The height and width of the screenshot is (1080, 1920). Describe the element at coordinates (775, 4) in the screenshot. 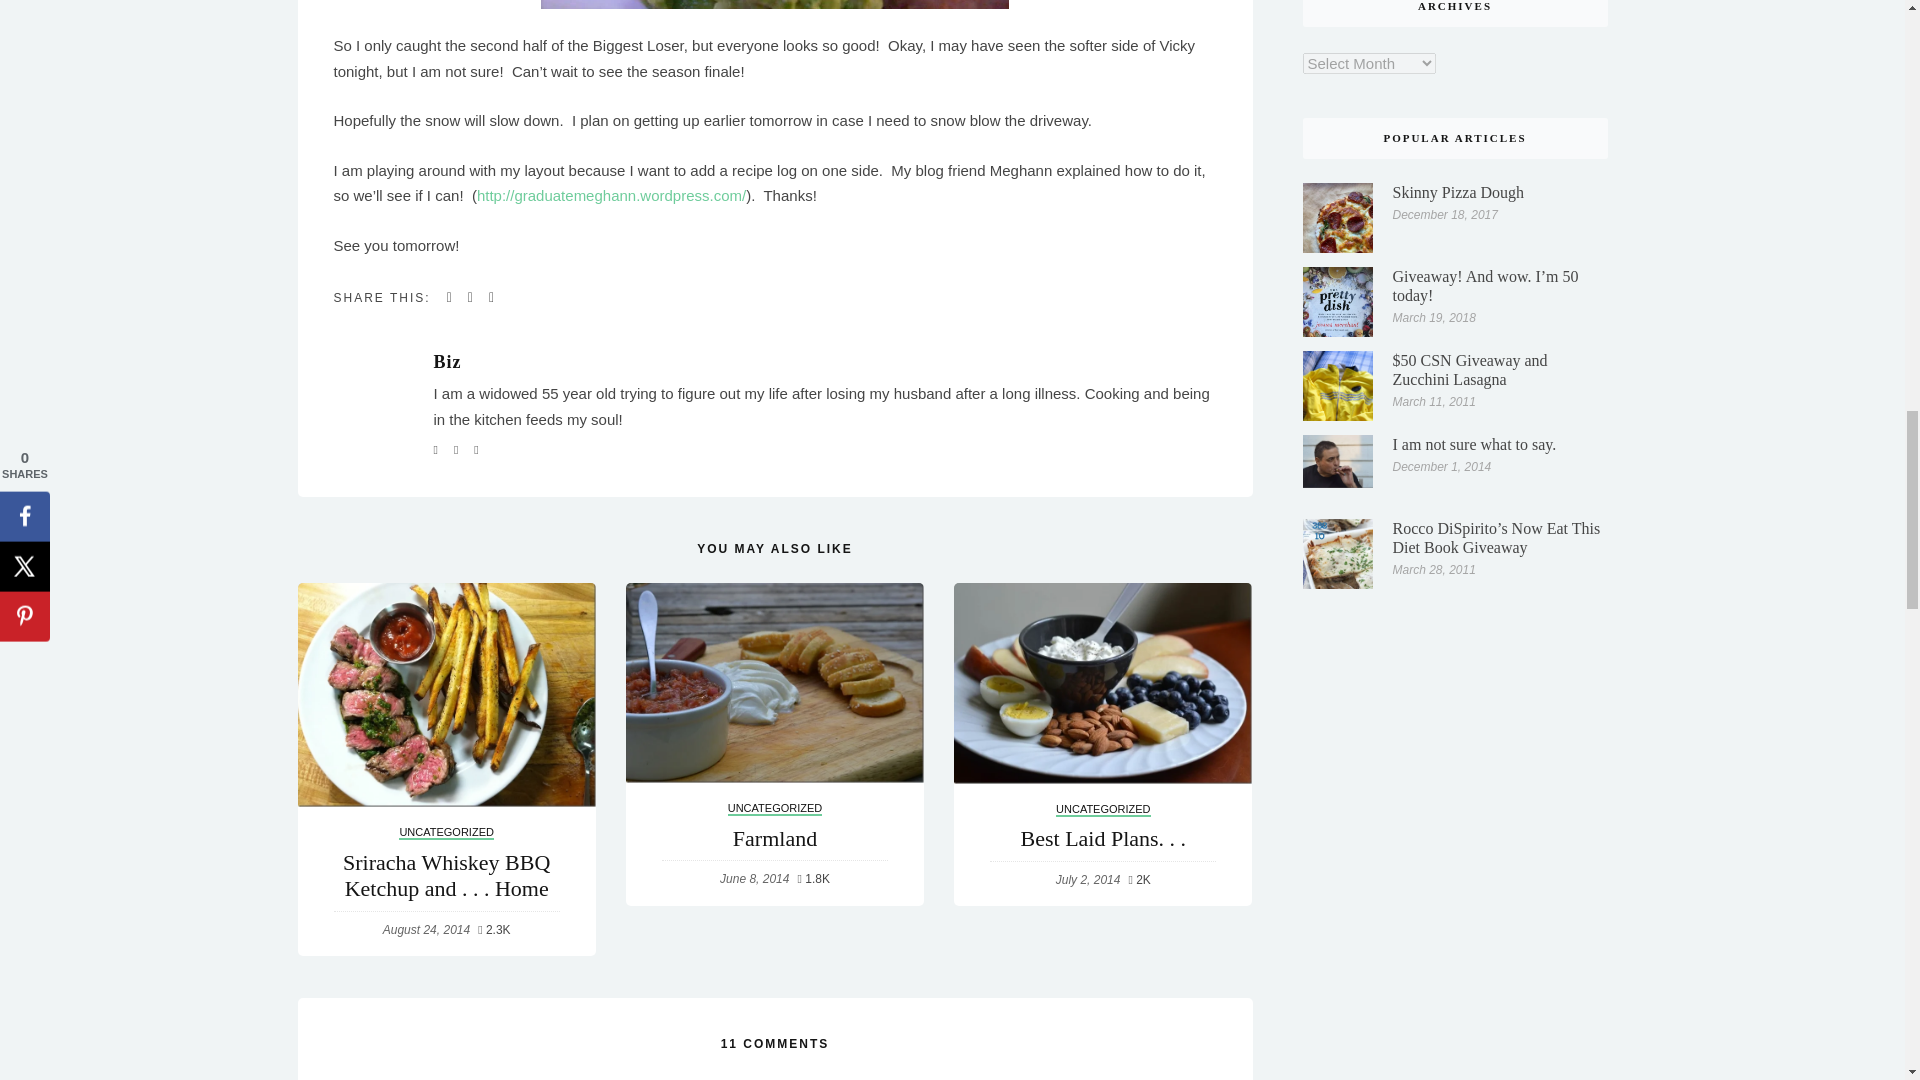

I see `dscn3536-640x4801` at that location.